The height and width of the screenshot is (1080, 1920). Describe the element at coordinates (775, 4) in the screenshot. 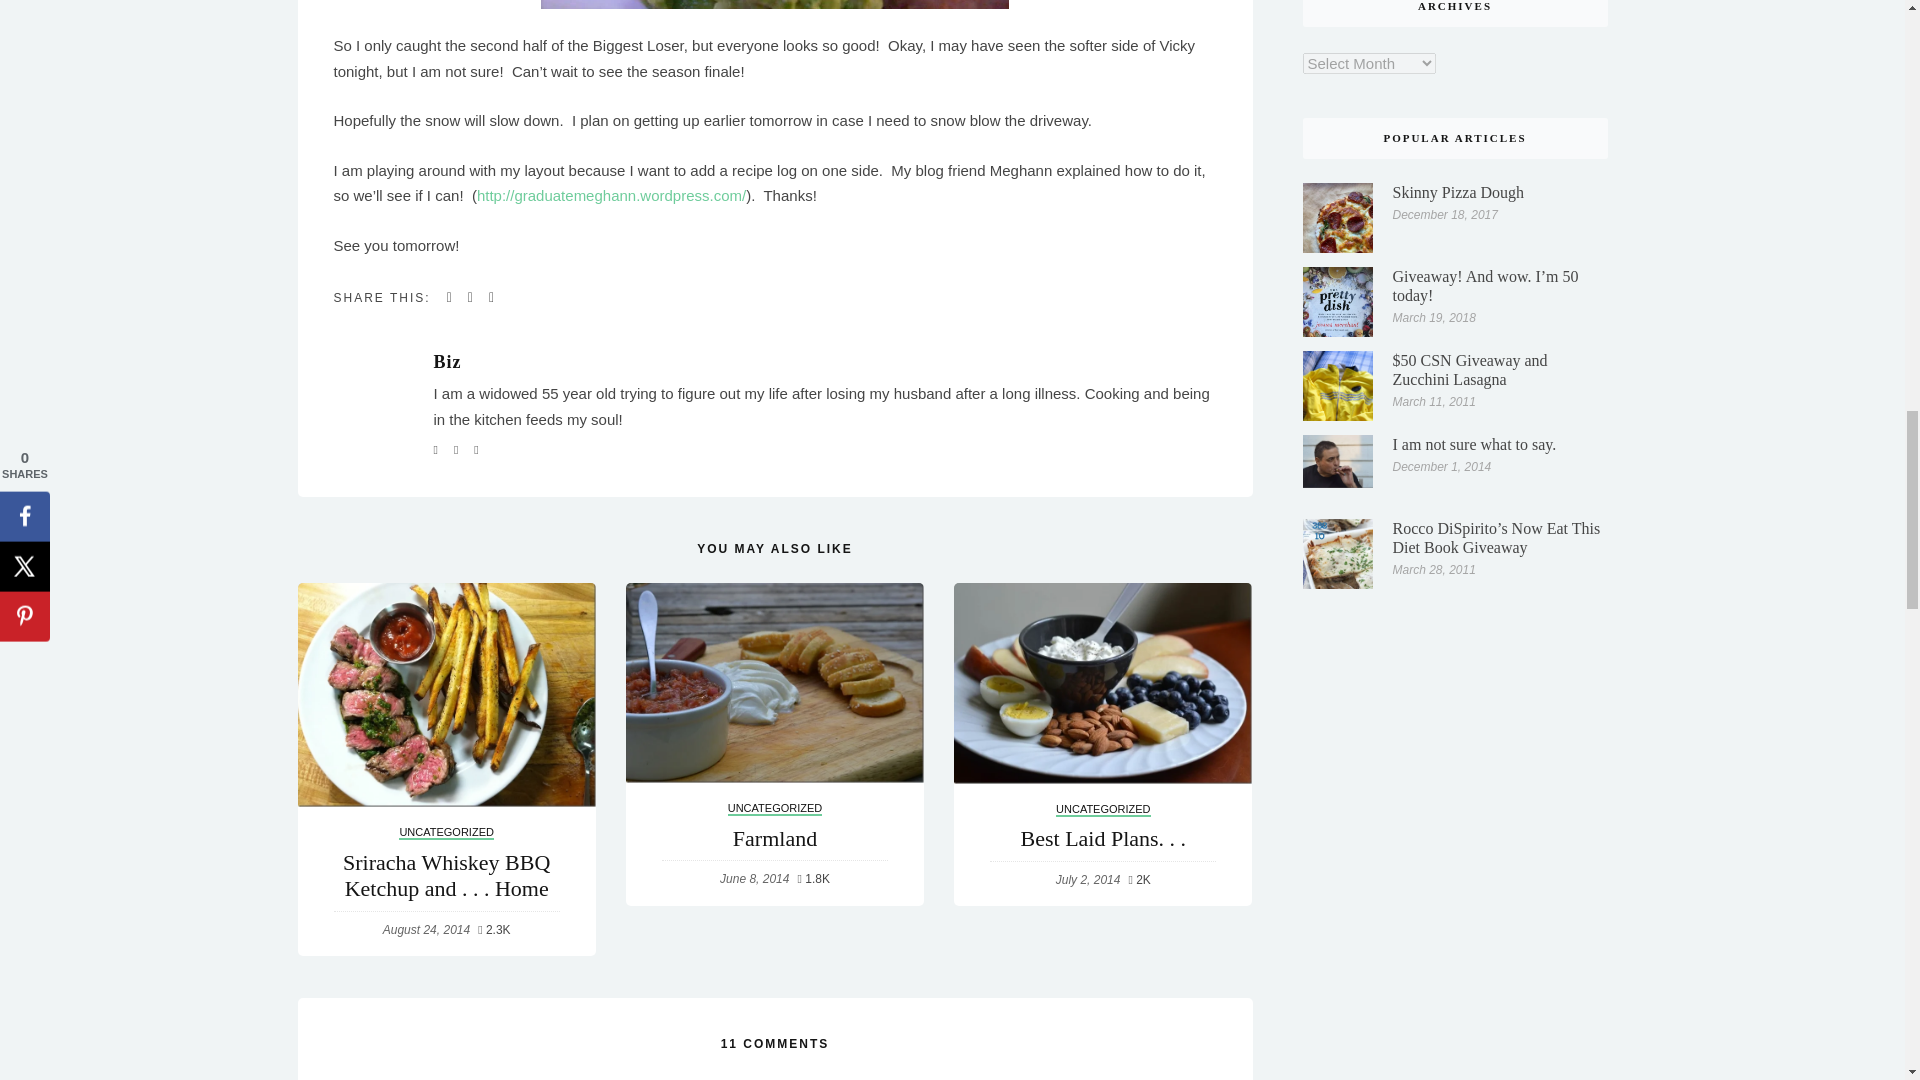

I see `dscn3536-640x4801` at that location.